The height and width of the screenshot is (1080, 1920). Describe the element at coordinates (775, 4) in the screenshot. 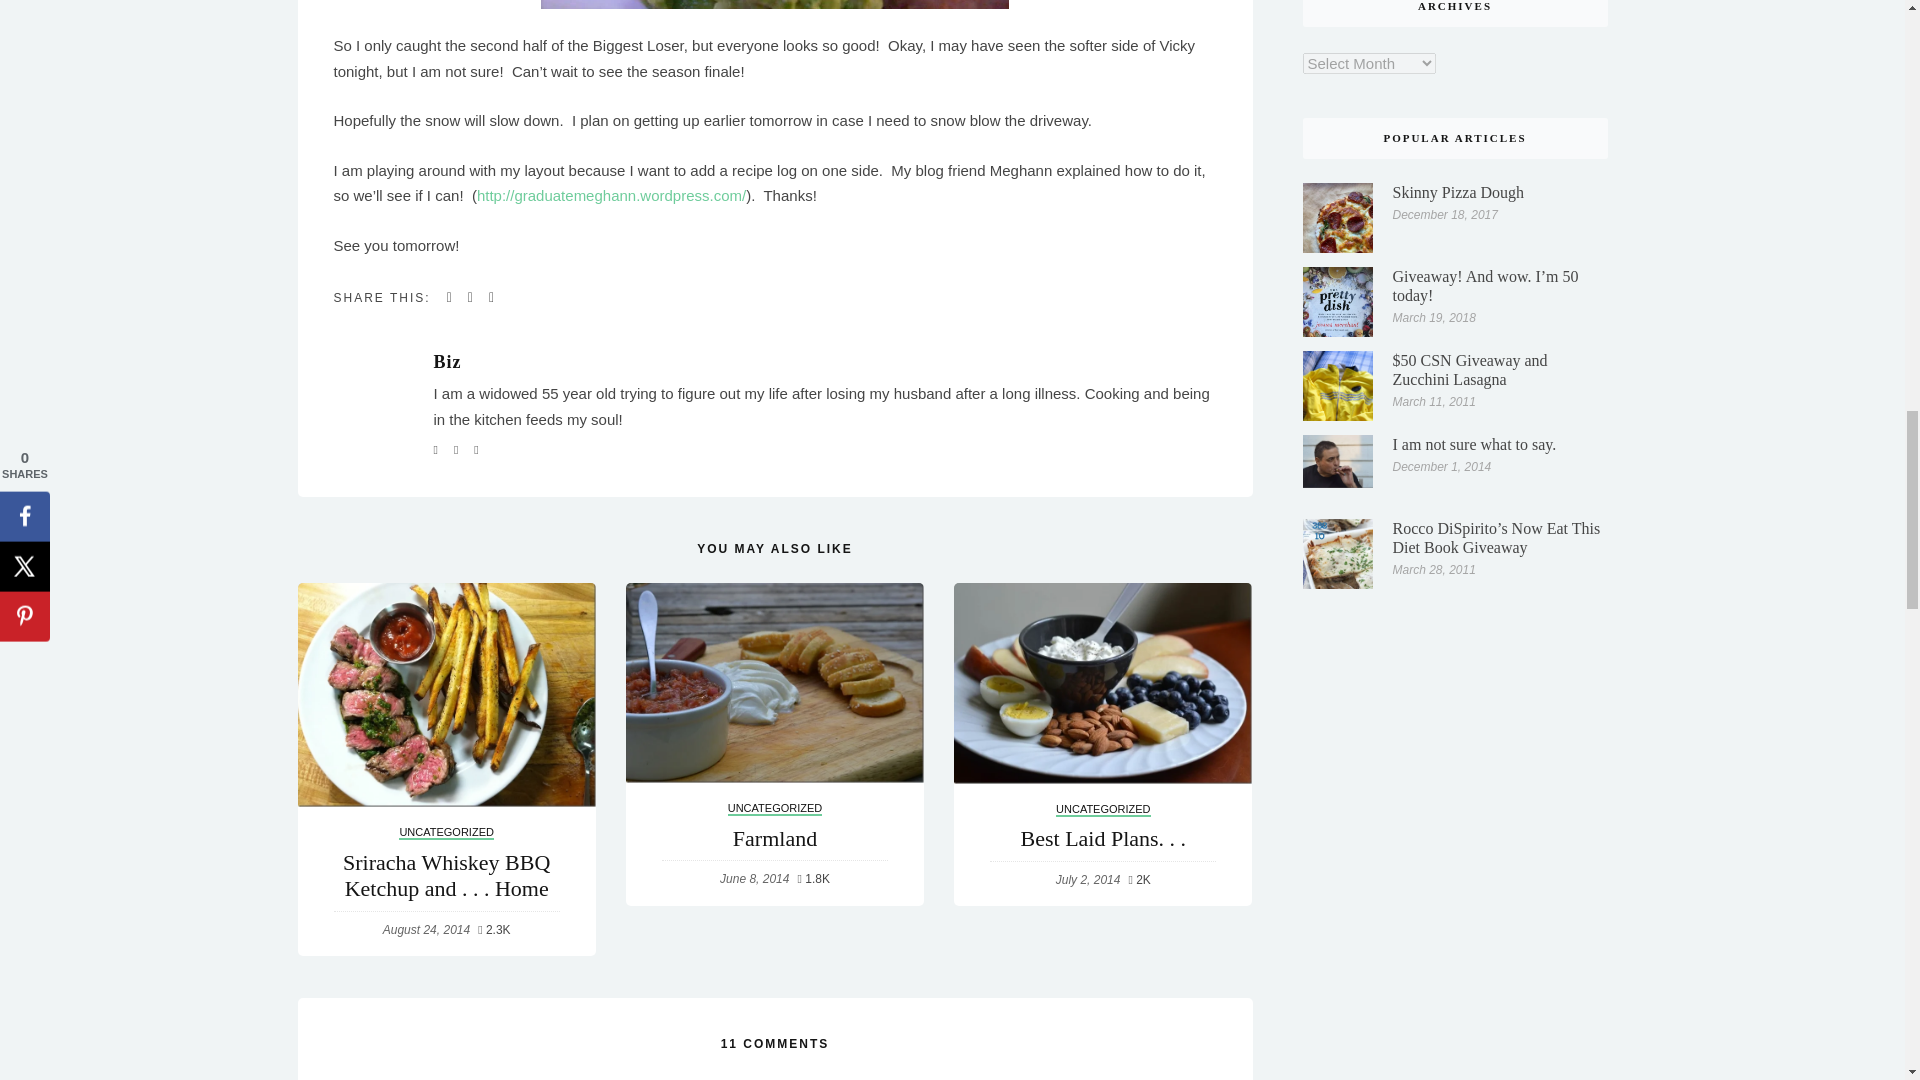

I see `dscn3536-640x4801` at that location.